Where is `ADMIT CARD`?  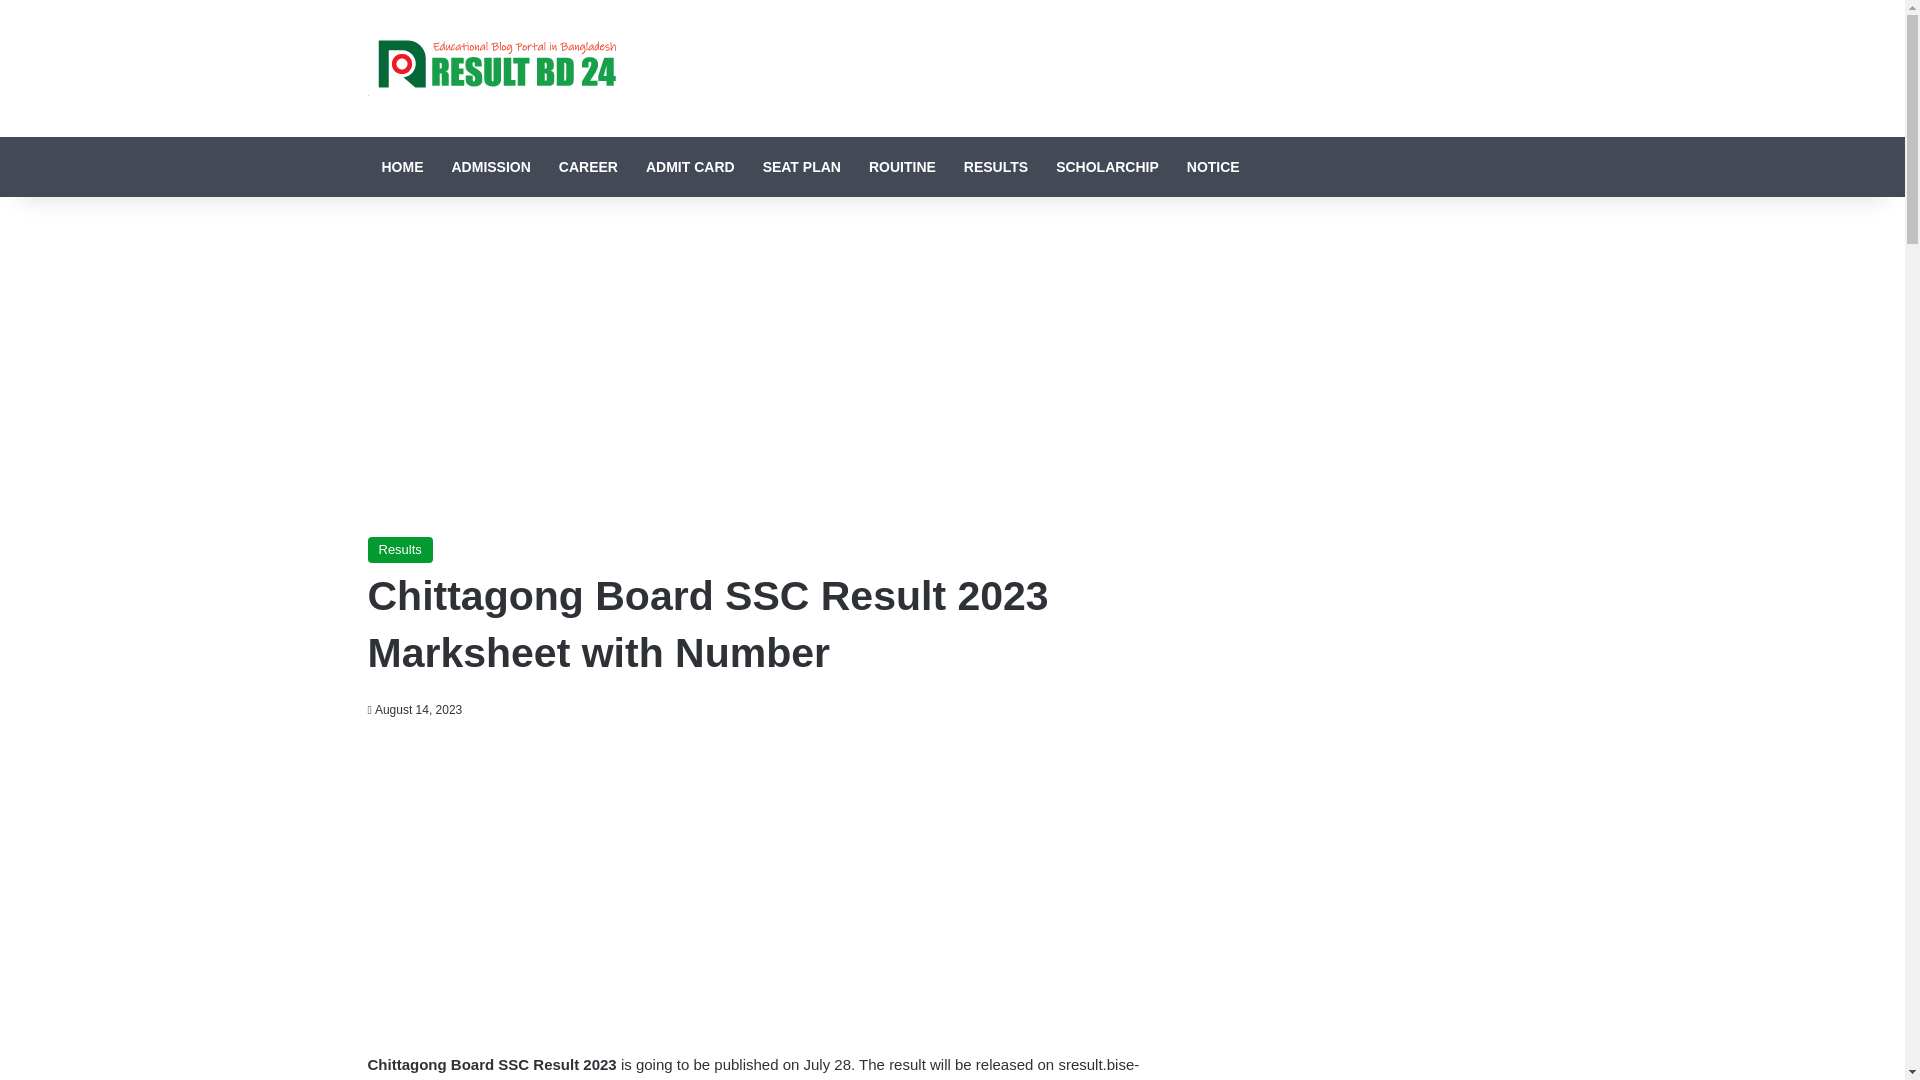
ADMIT CARD is located at coordinates (690, 166).